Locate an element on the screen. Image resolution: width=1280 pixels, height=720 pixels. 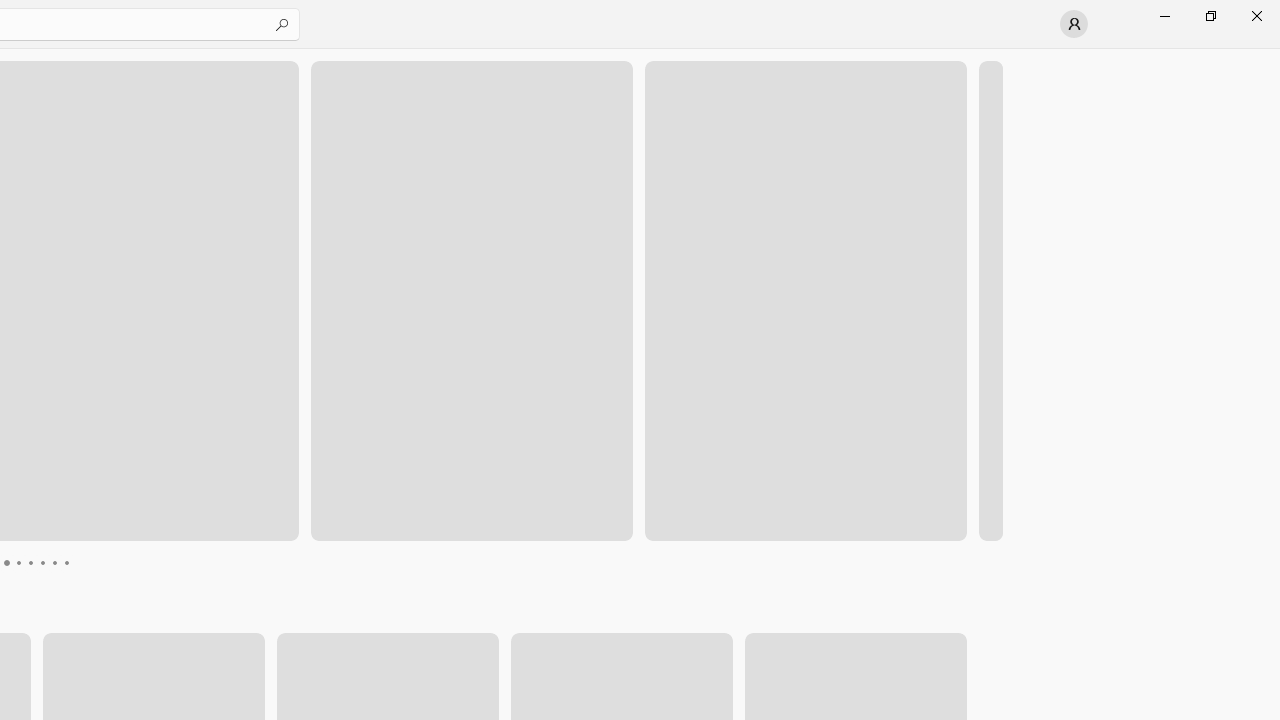
Card & Board is located at coordinates (268, 619).